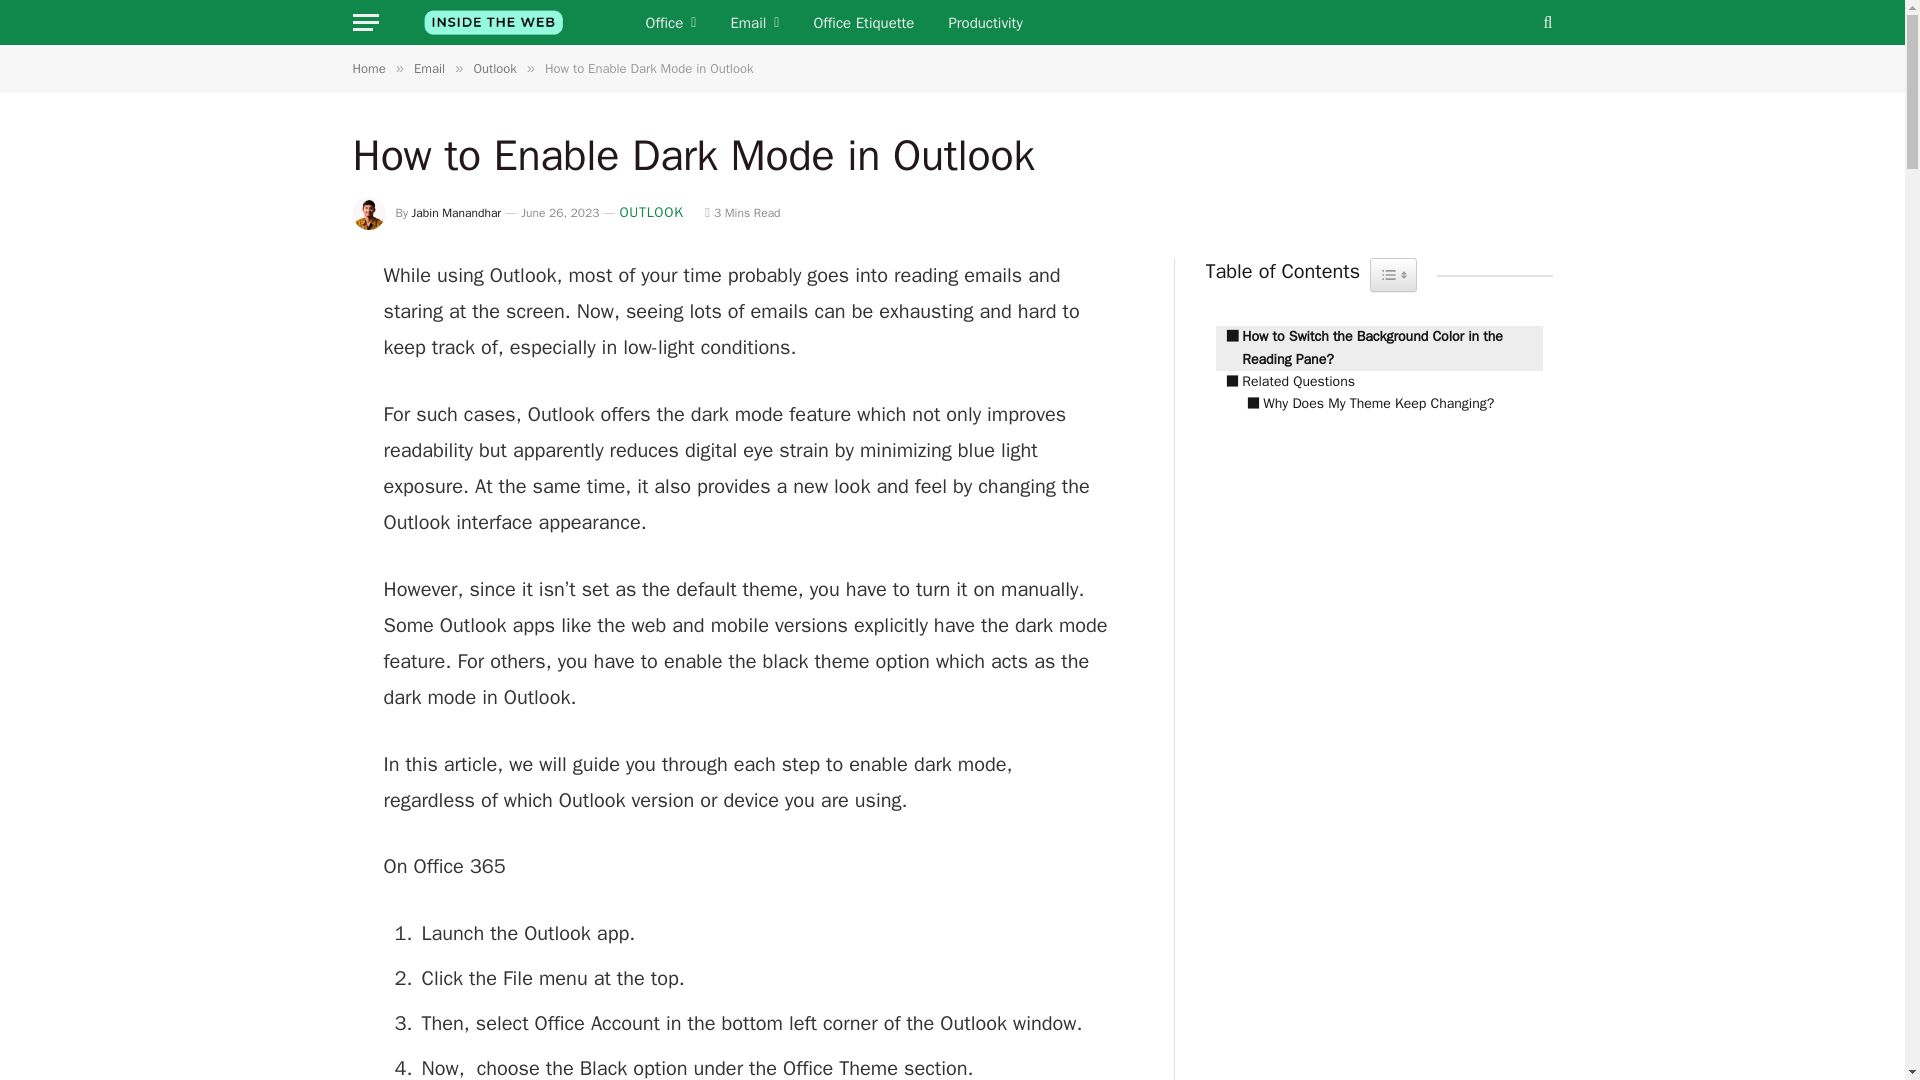 This screenshot has width=1920, height=1080. I want to click on Home, so click(368, 68).